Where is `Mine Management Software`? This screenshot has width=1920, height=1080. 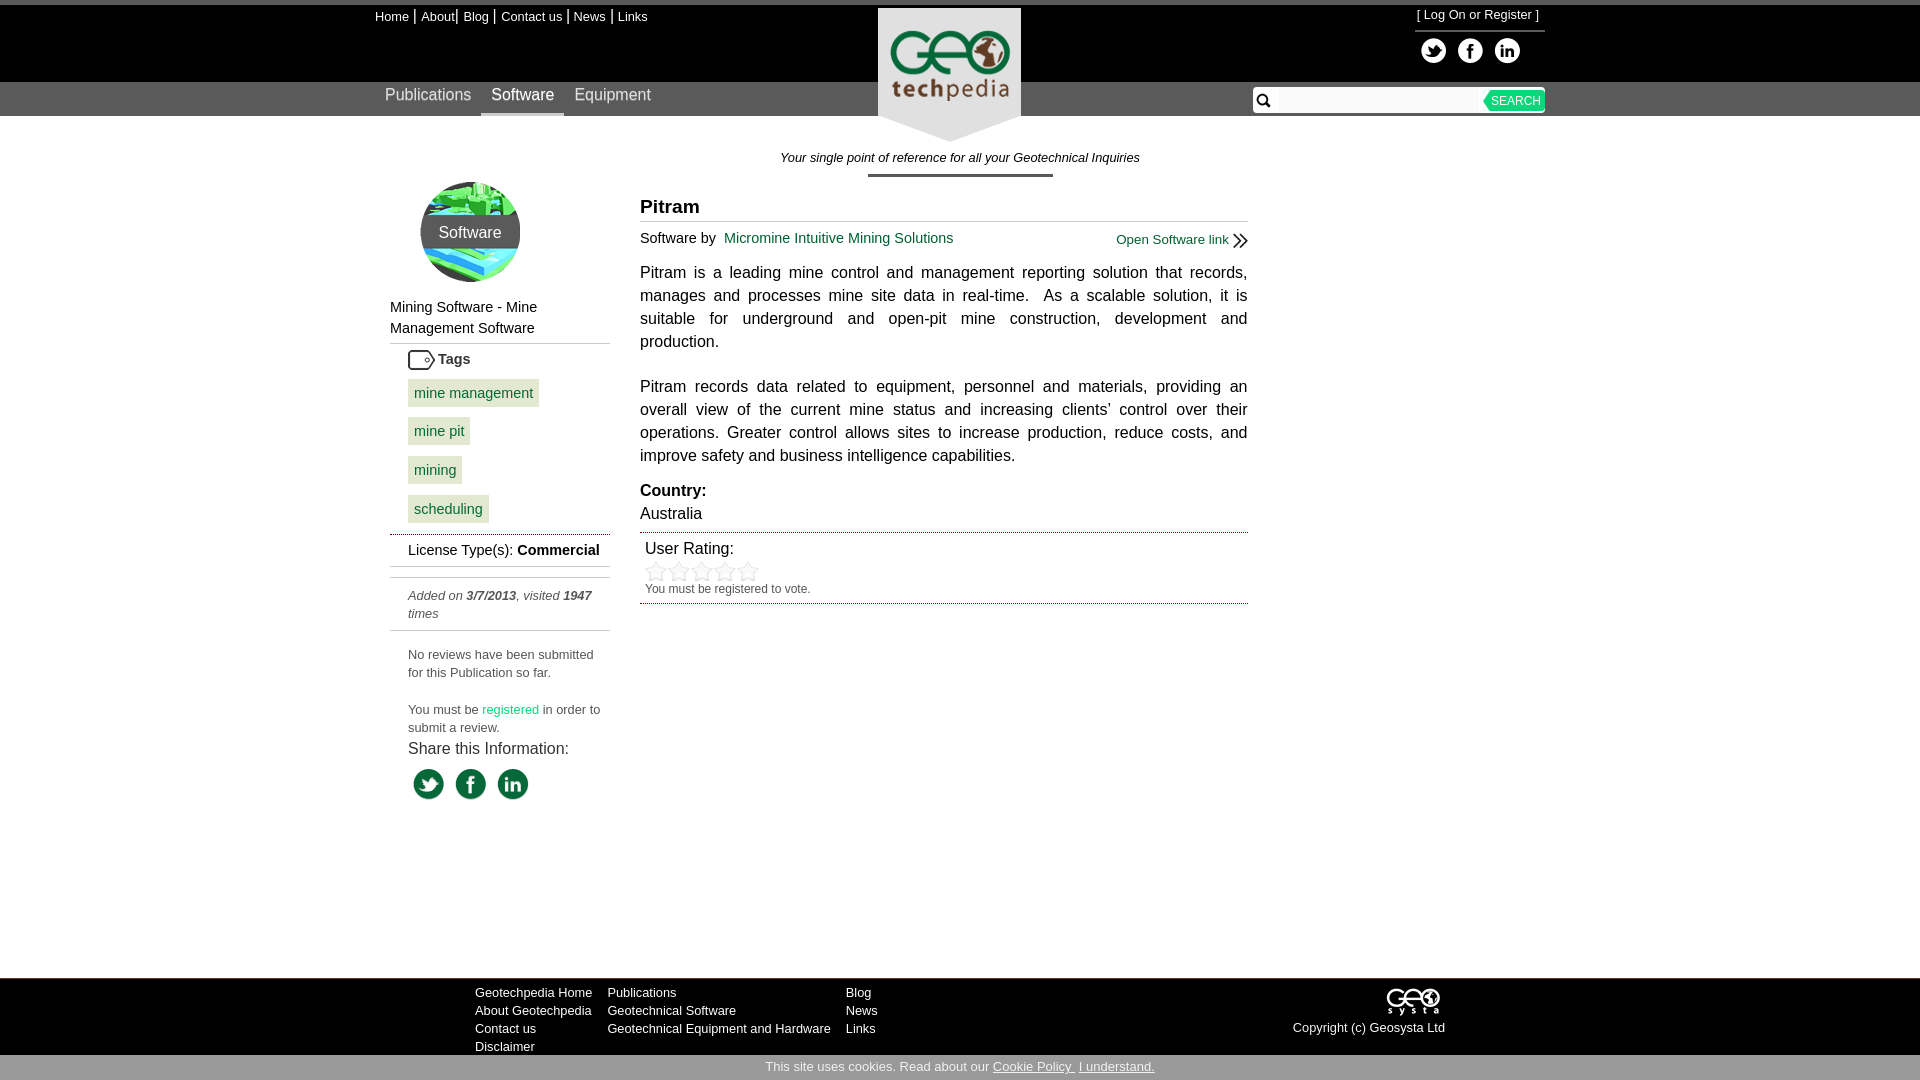 Mine Management Software is located at coordinates (463, 317).